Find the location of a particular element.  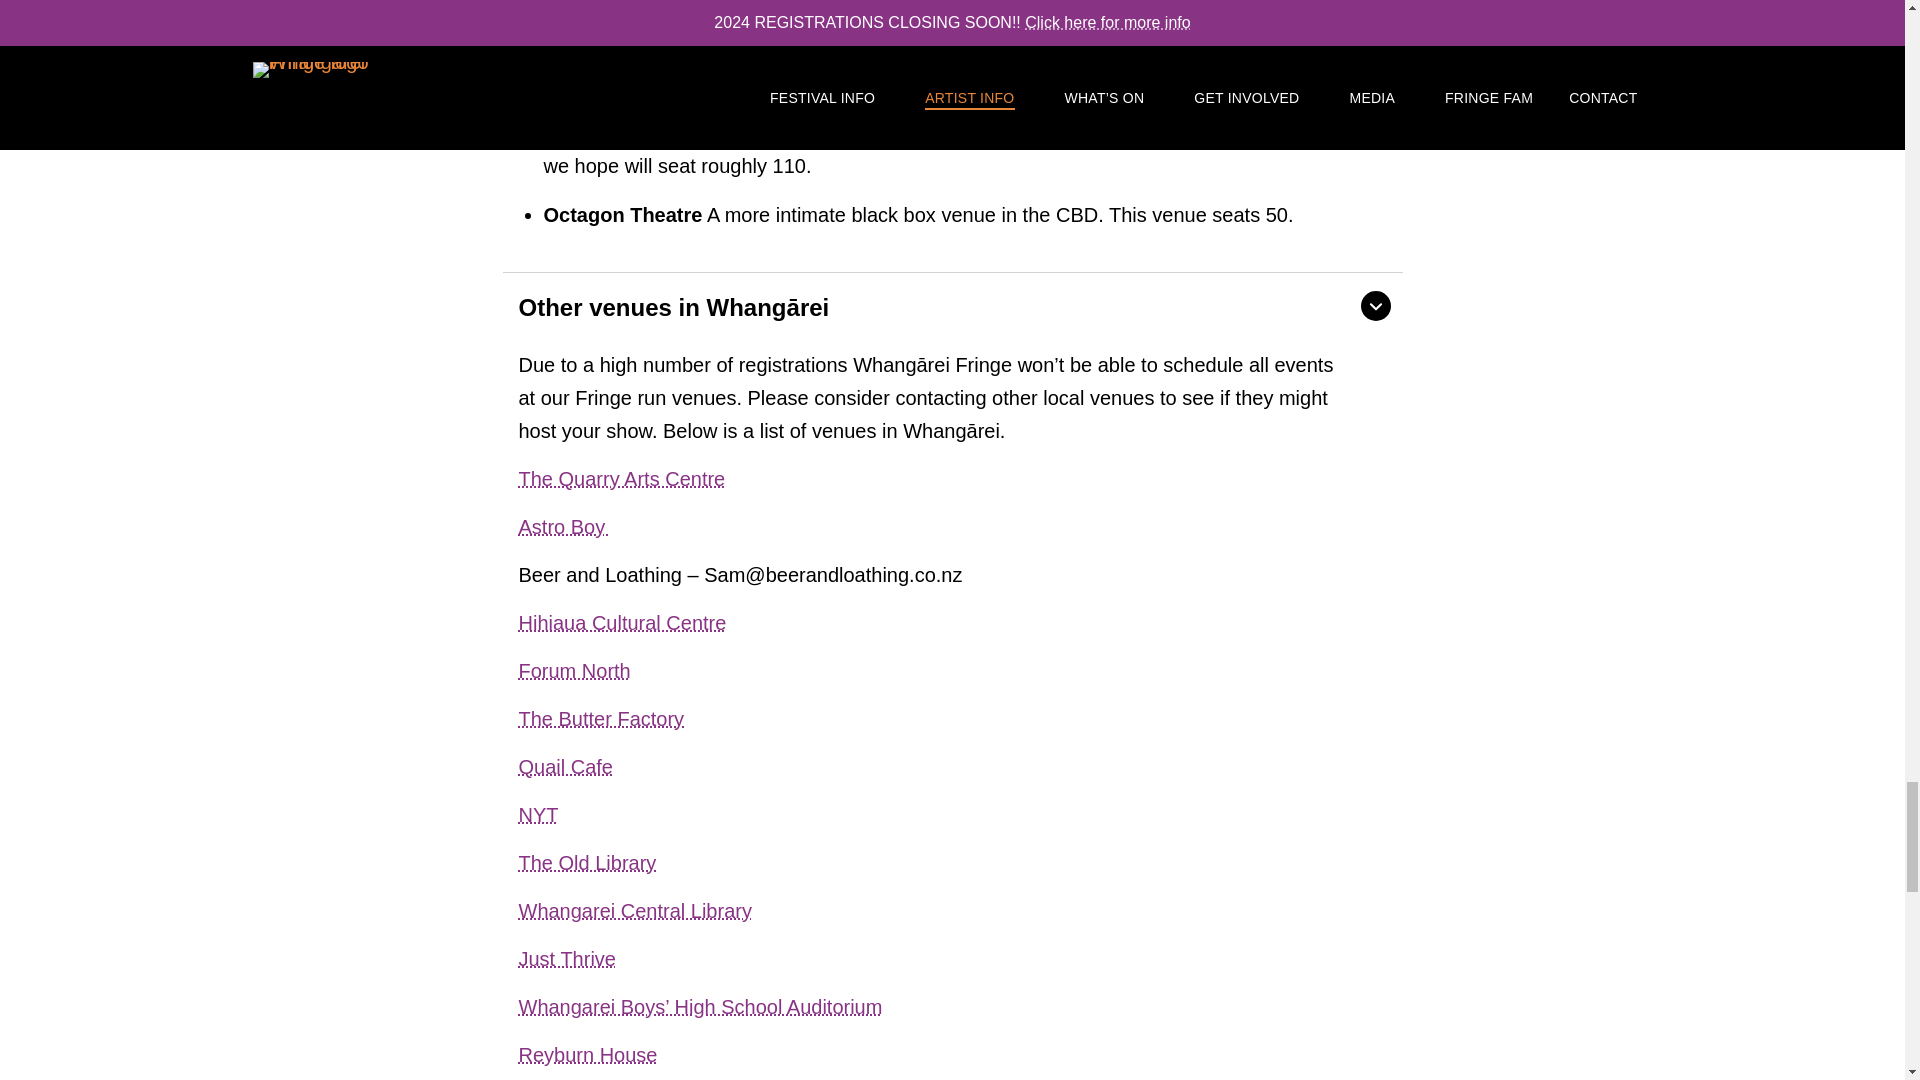

Reyburn House is located at coordinates (587, 1055).